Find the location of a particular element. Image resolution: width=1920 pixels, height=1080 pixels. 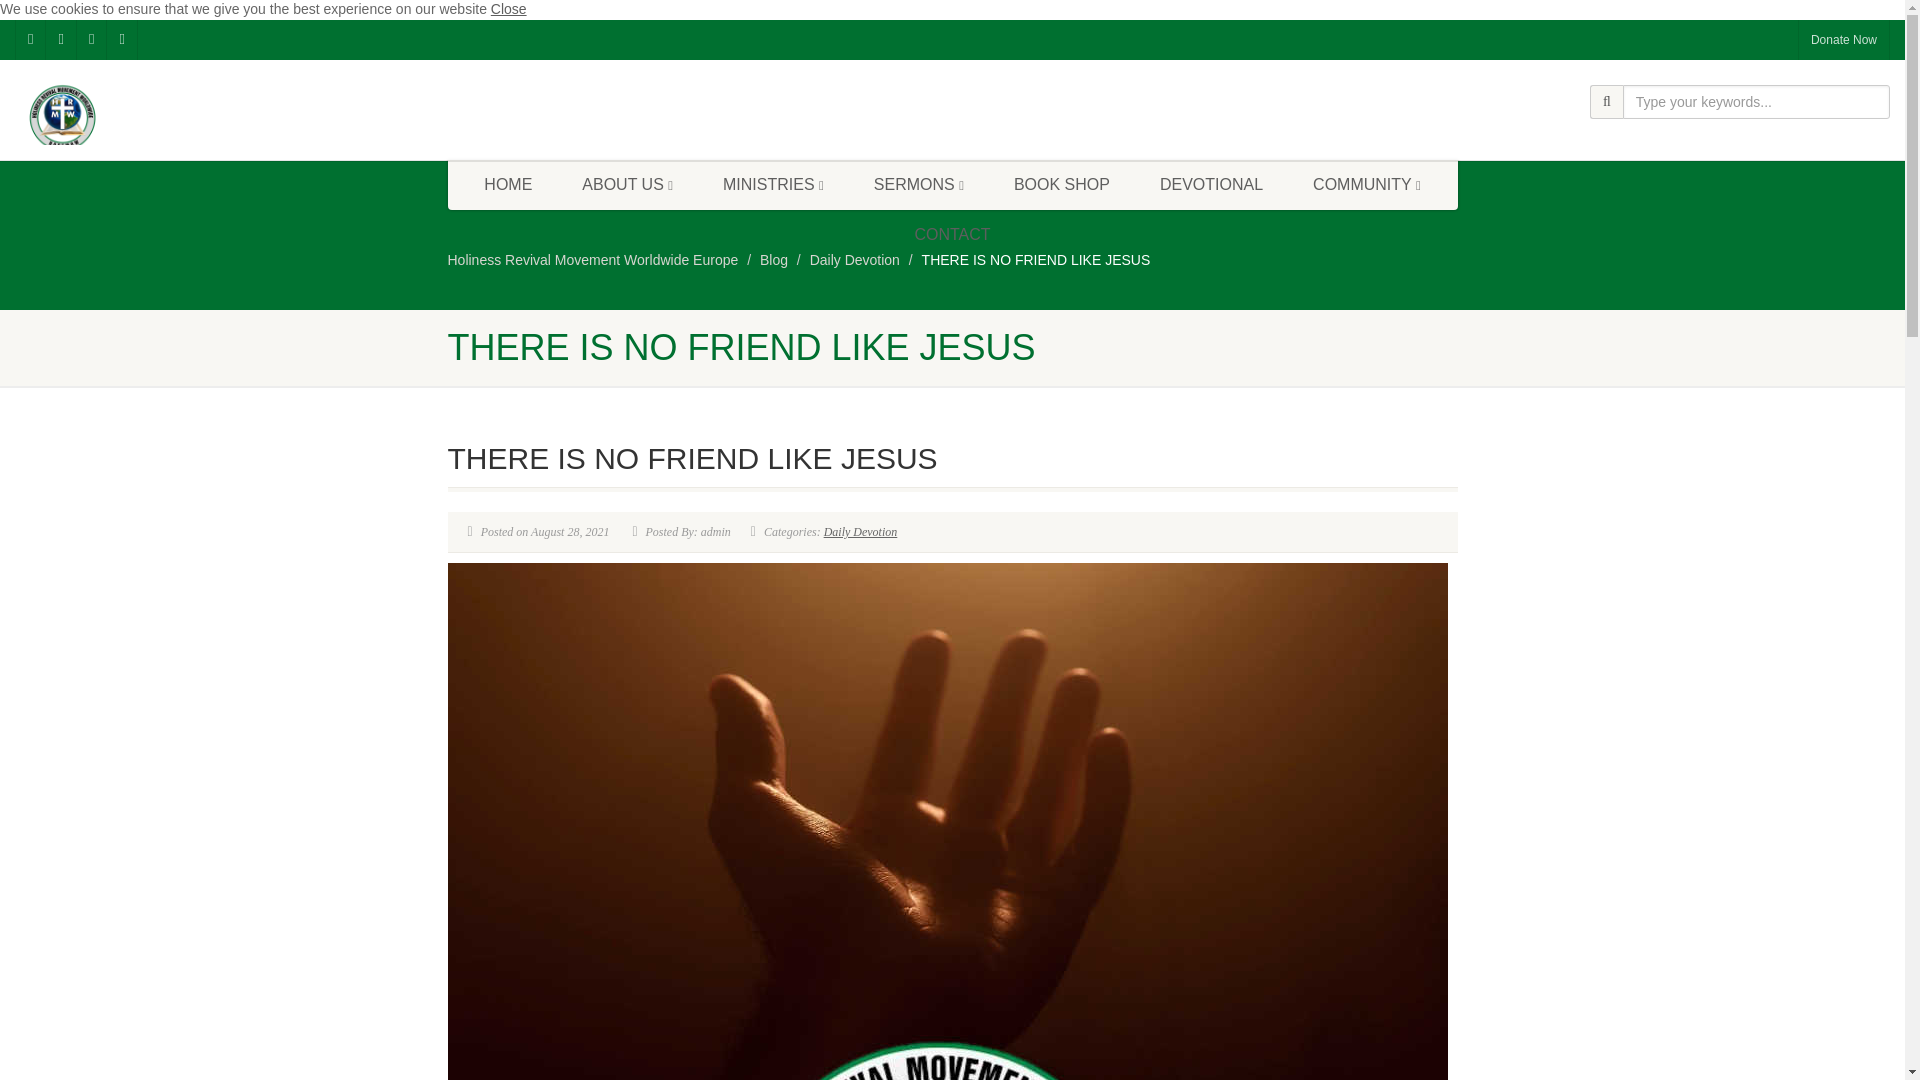

Donate Now is located at coordinates (1843, 40).